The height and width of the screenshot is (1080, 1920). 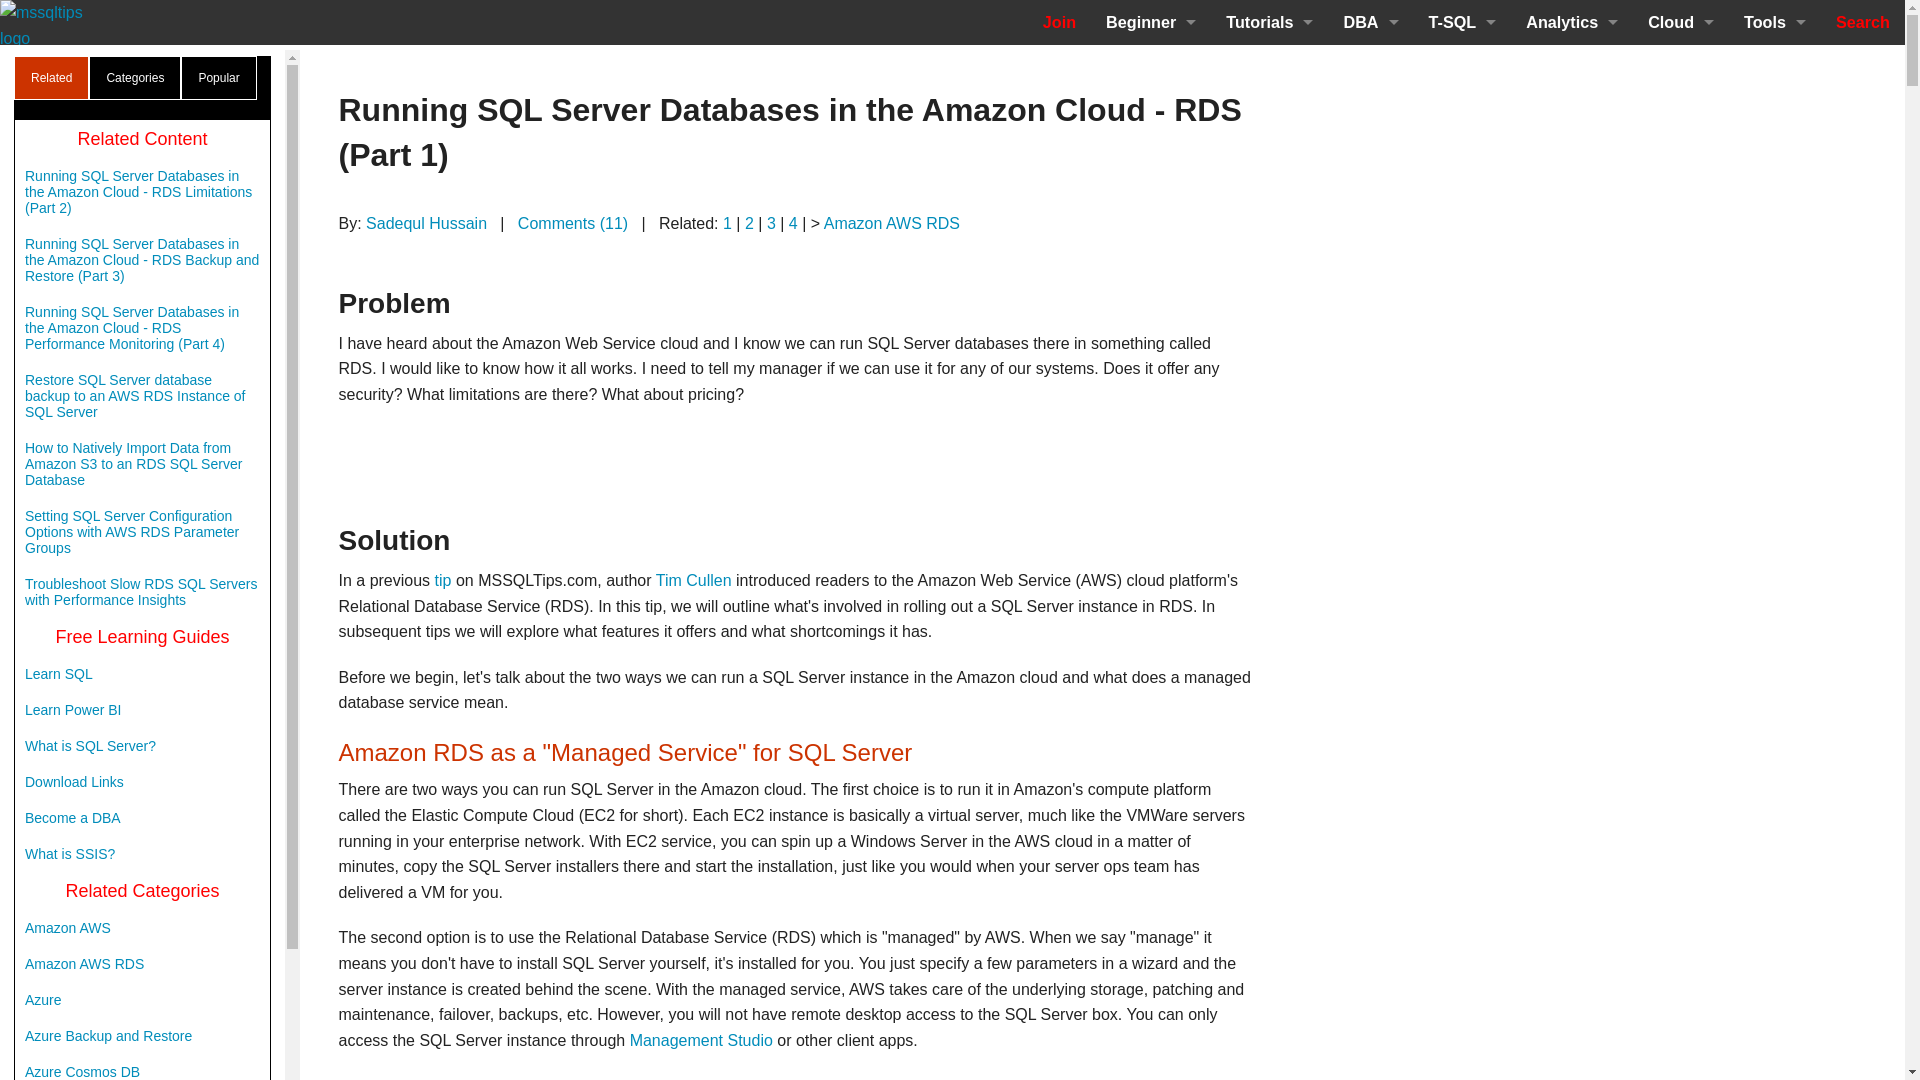 I want to click on author profile for Sadequl Hussain, so click(x=426, y=223).